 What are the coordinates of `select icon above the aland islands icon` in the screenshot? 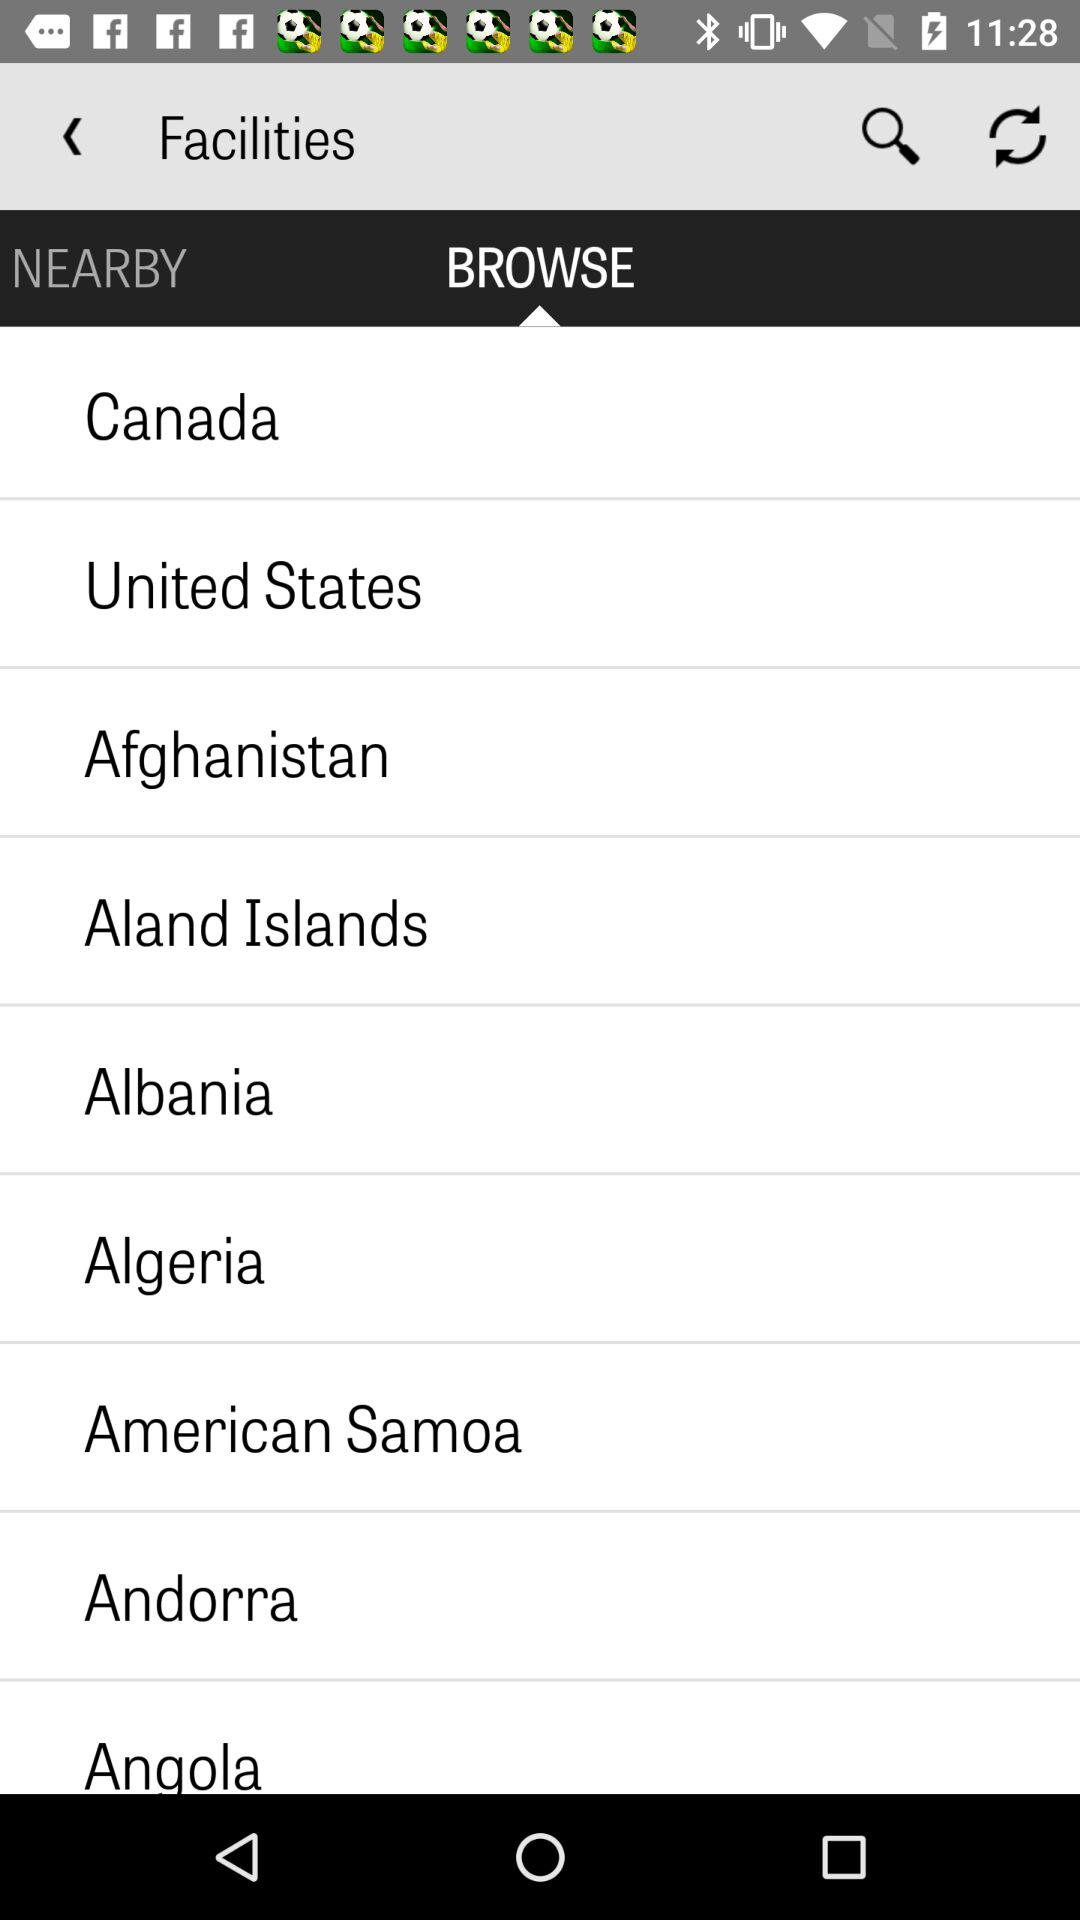 It's located at (195, 751).